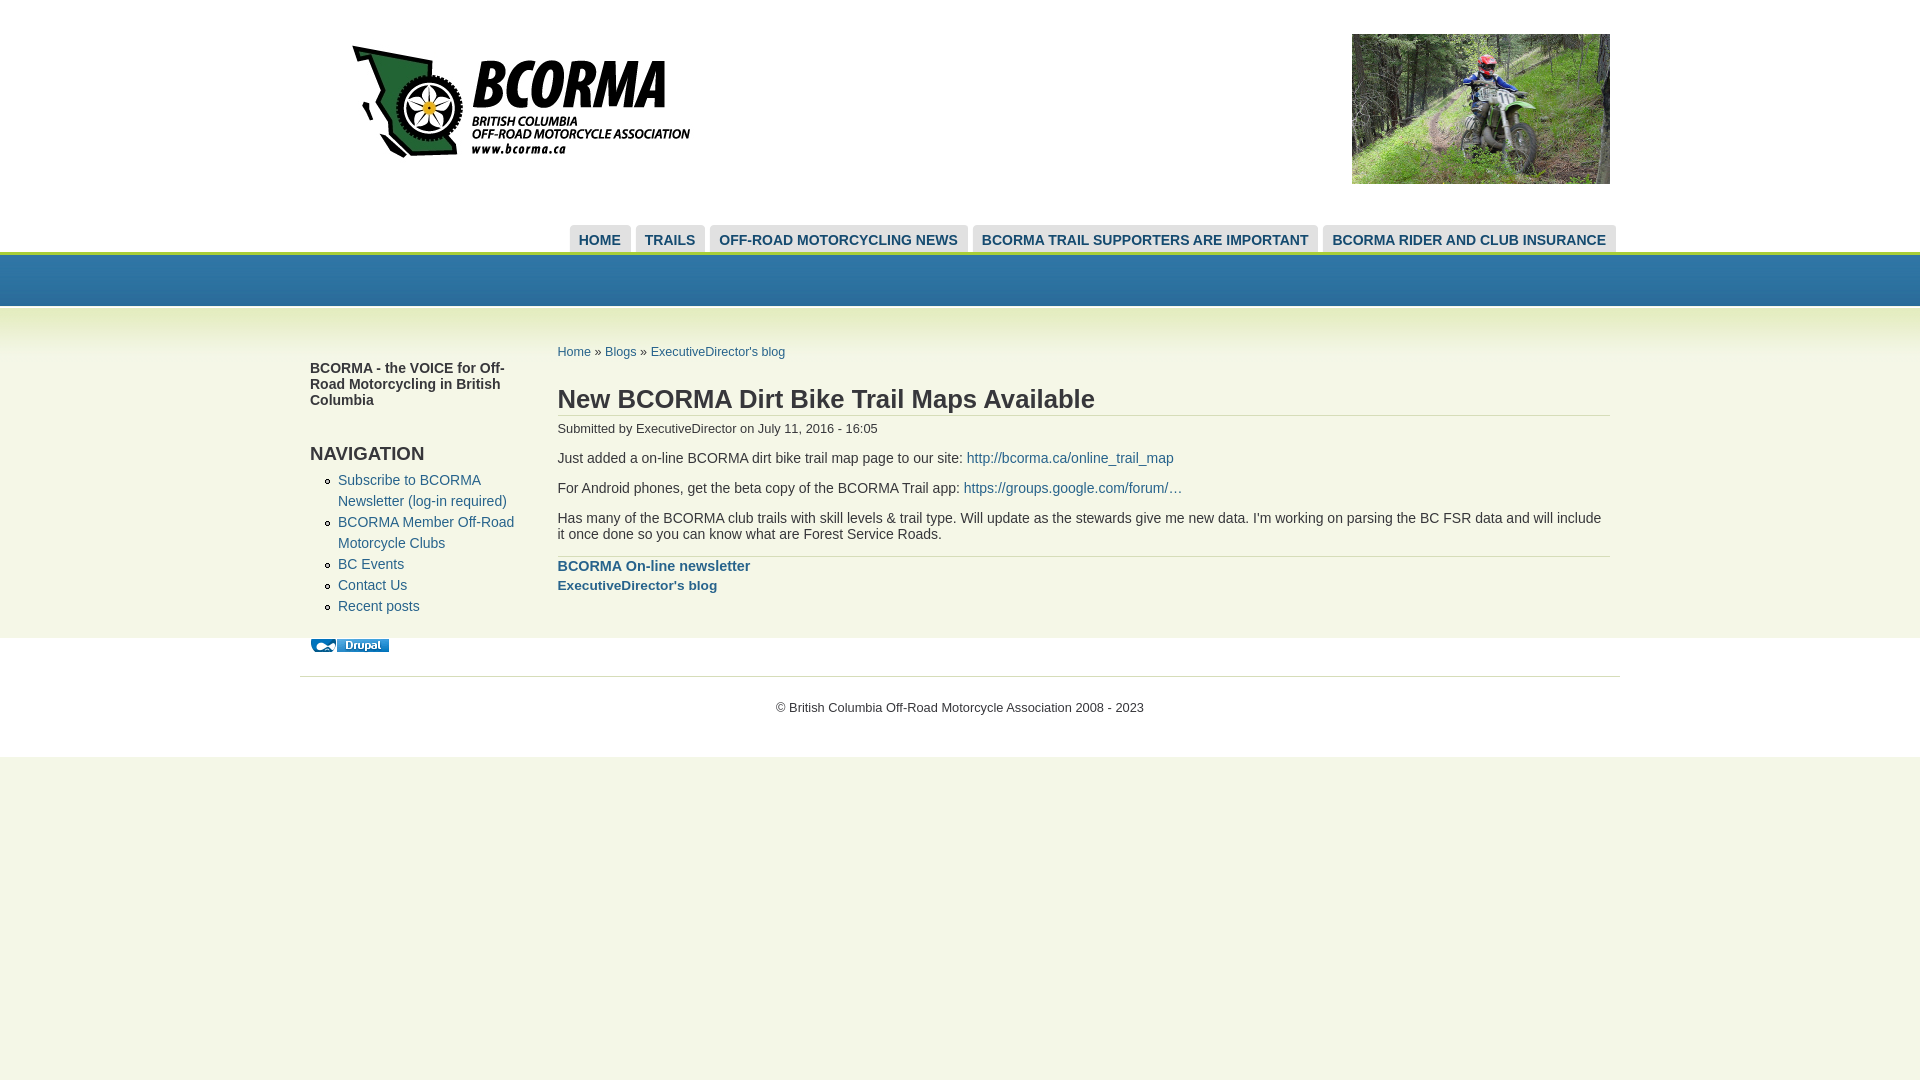  Describe the element at coordinates (621, 352) in the screenshot. I see `Blogs` at that location.